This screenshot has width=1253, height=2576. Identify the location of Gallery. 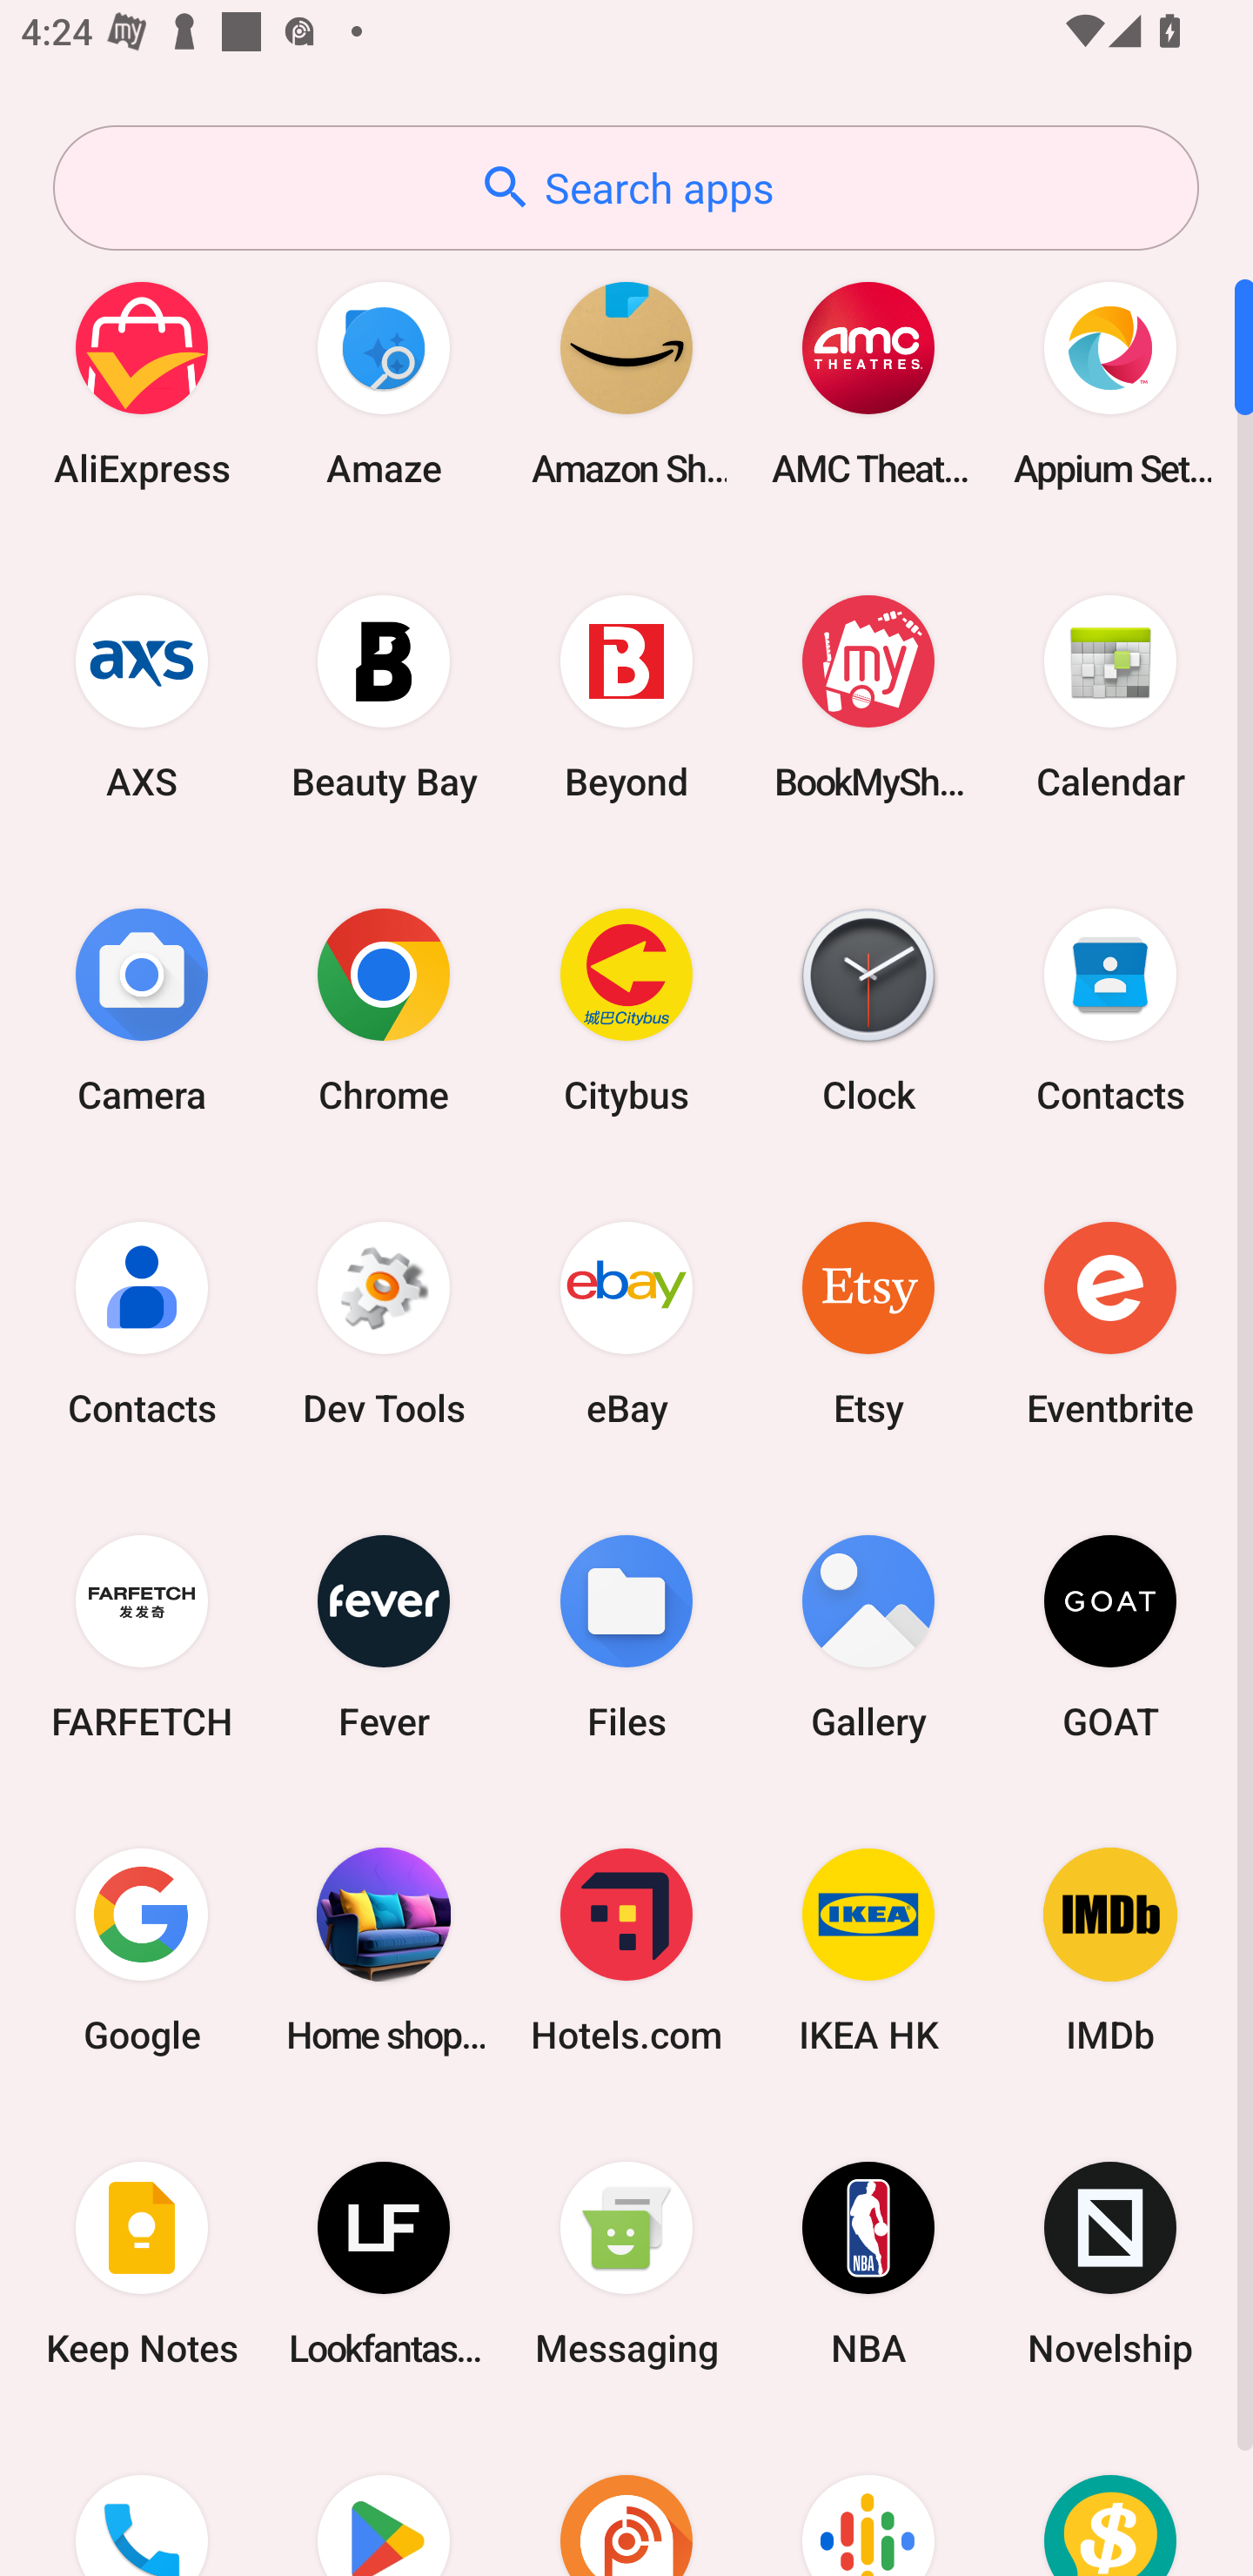
(868, 1636).